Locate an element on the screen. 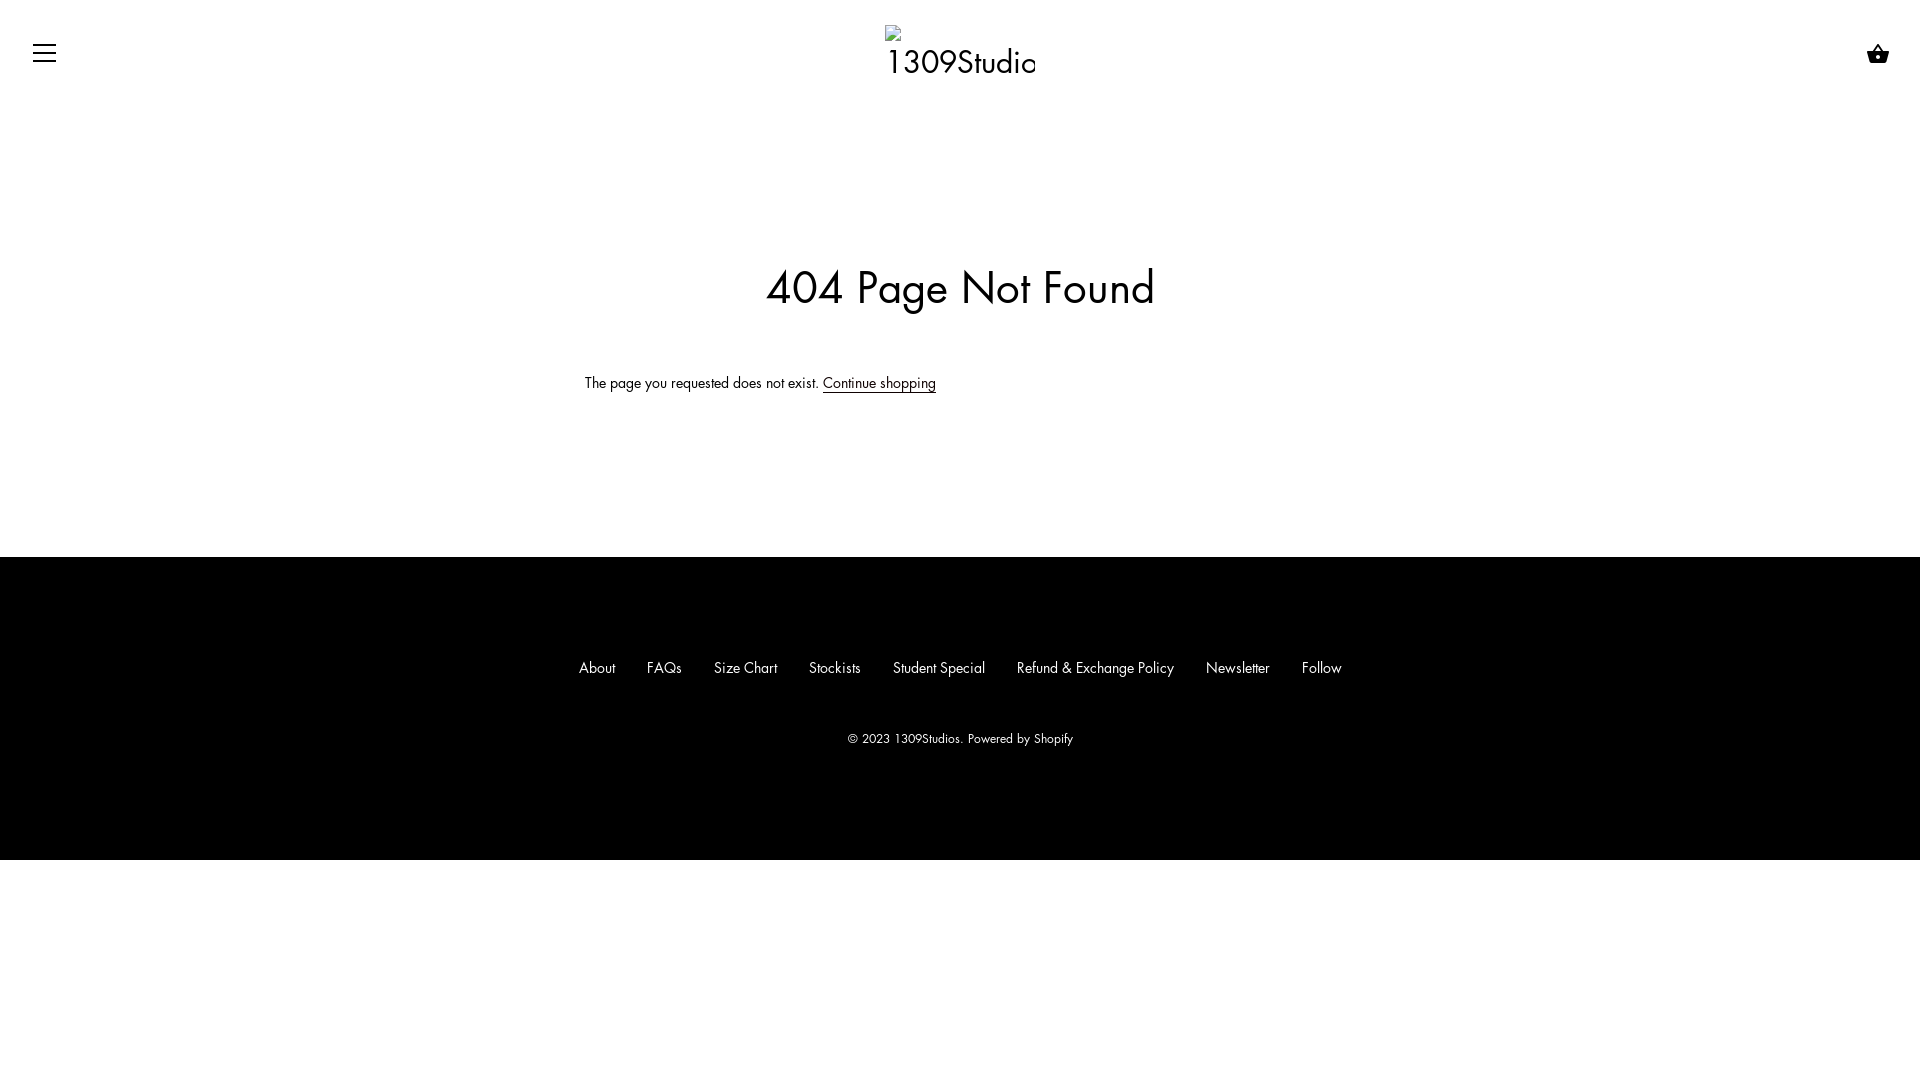  Stockists is located at coordinates (834, 667).